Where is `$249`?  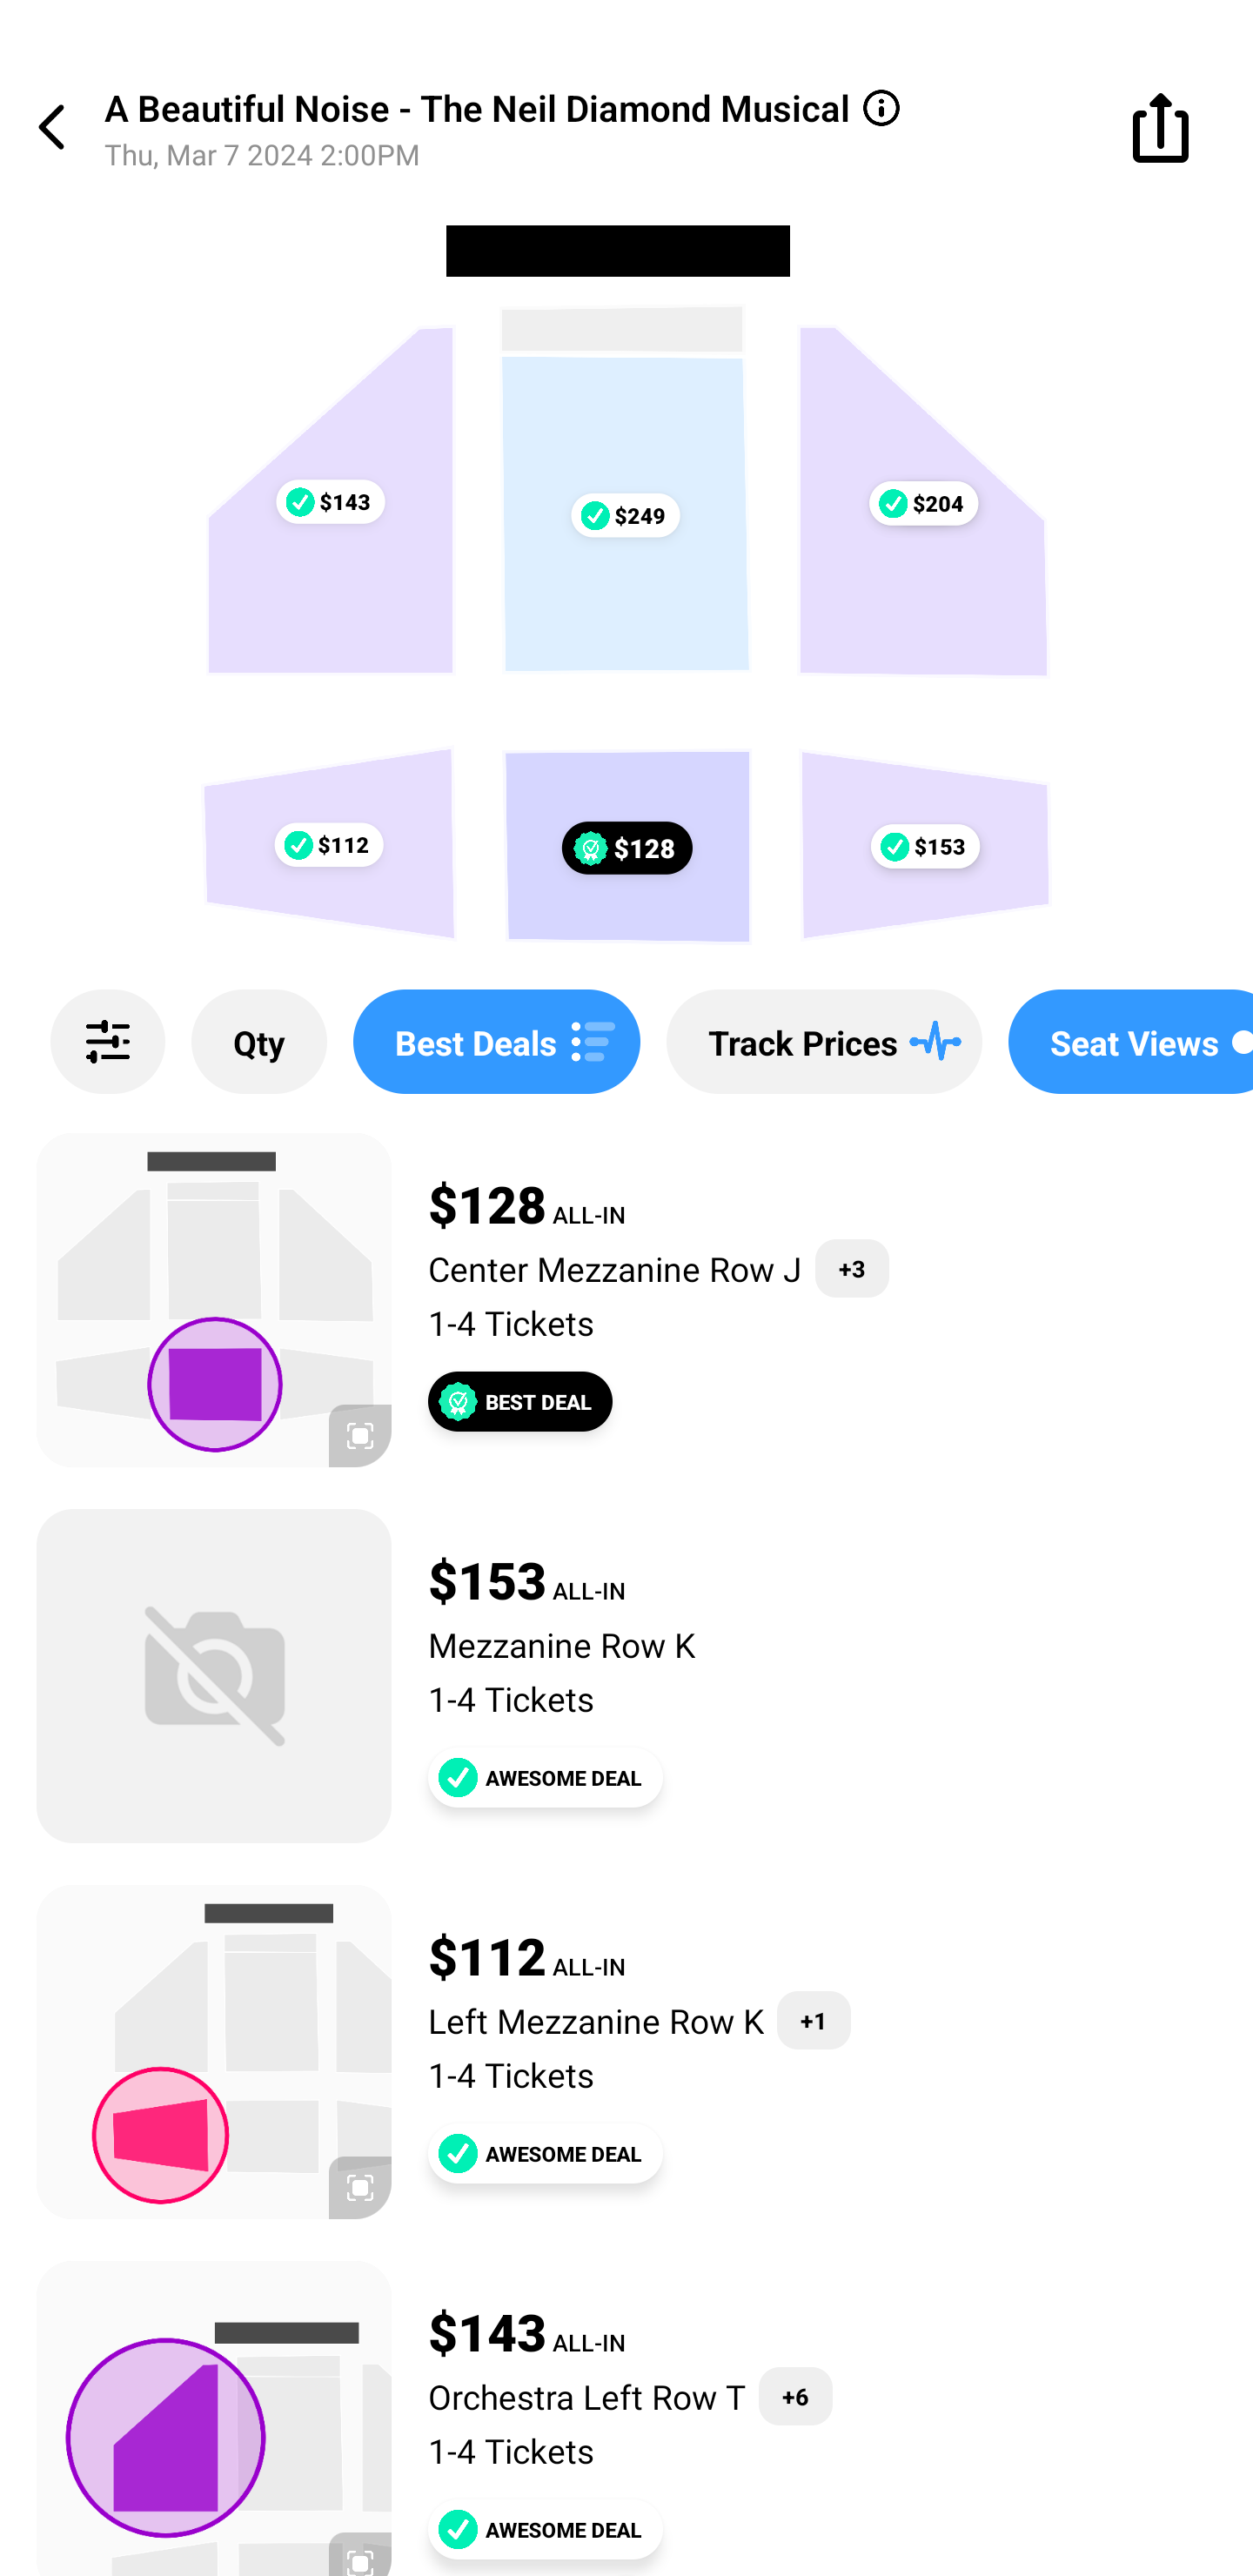
$249 is located at coordinates (625, 515).